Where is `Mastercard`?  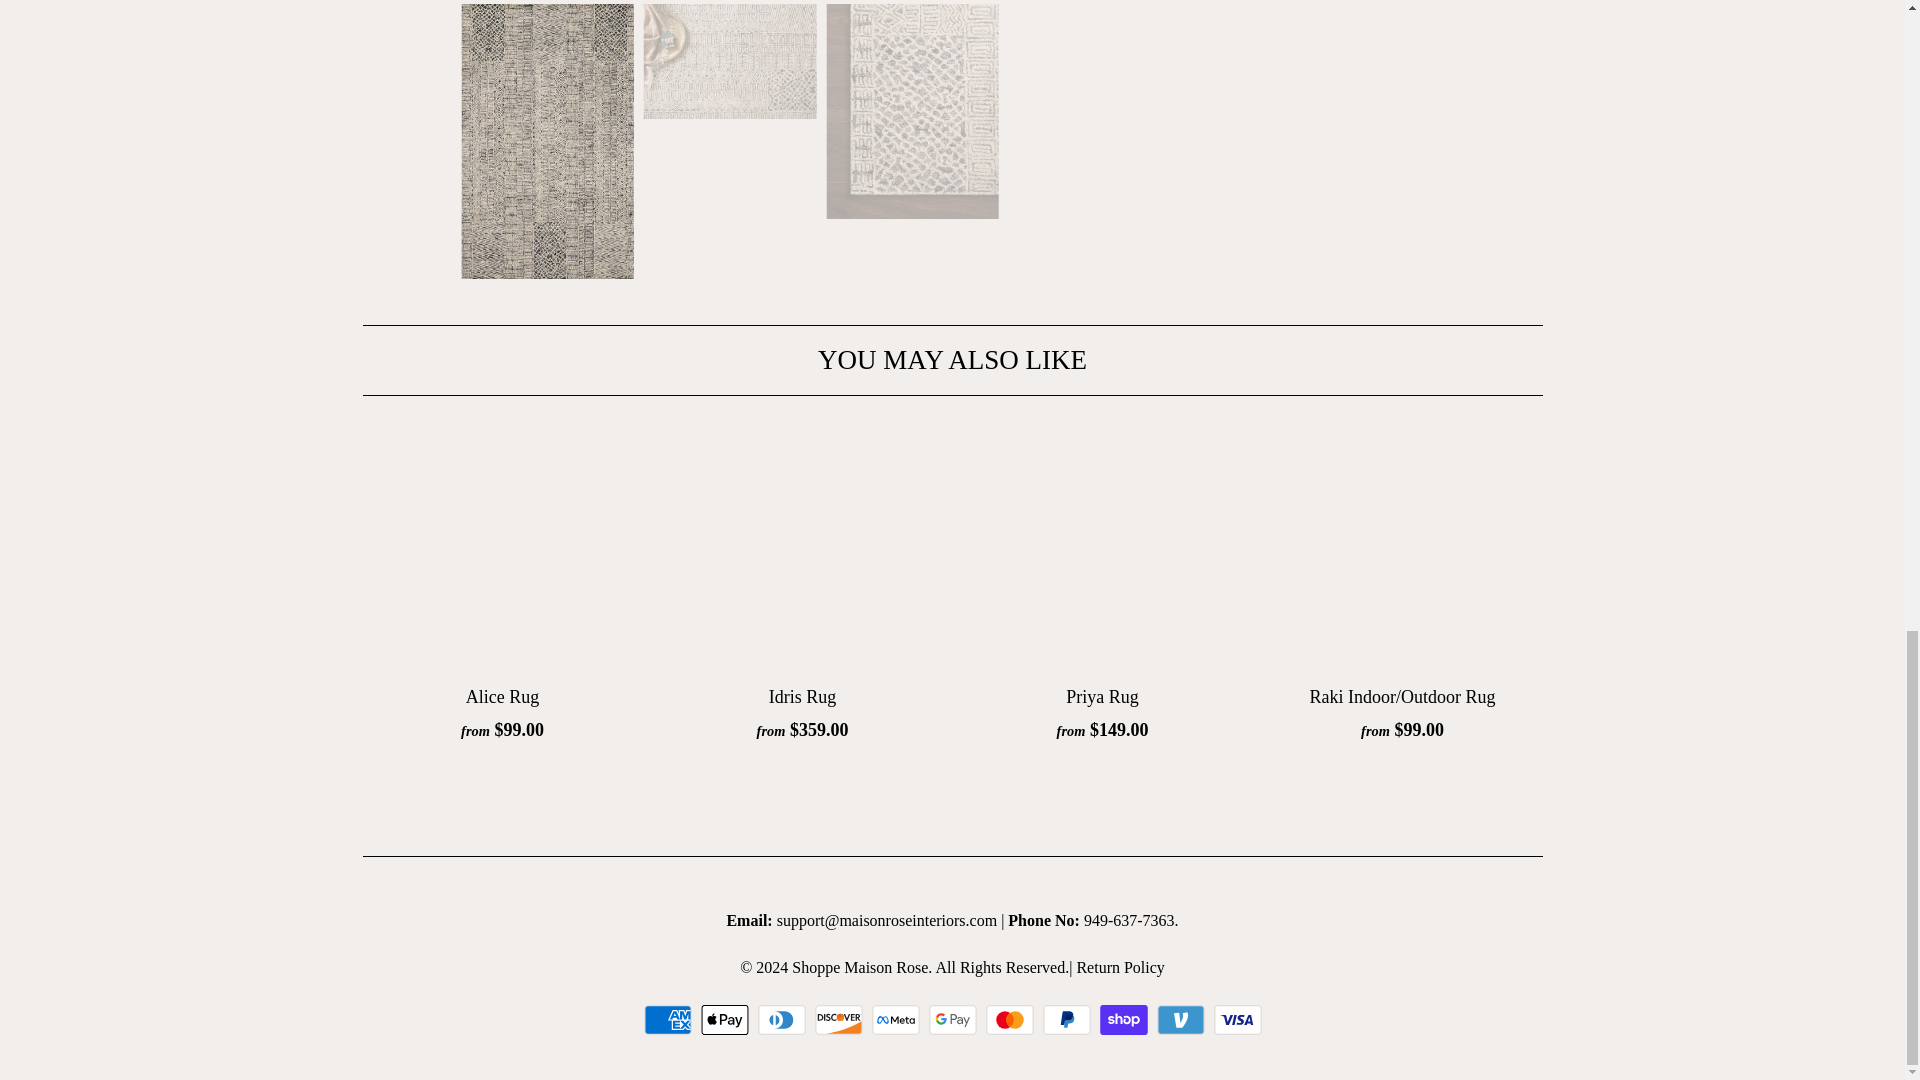
Mastercard is located at coordinates (1012, 1020).